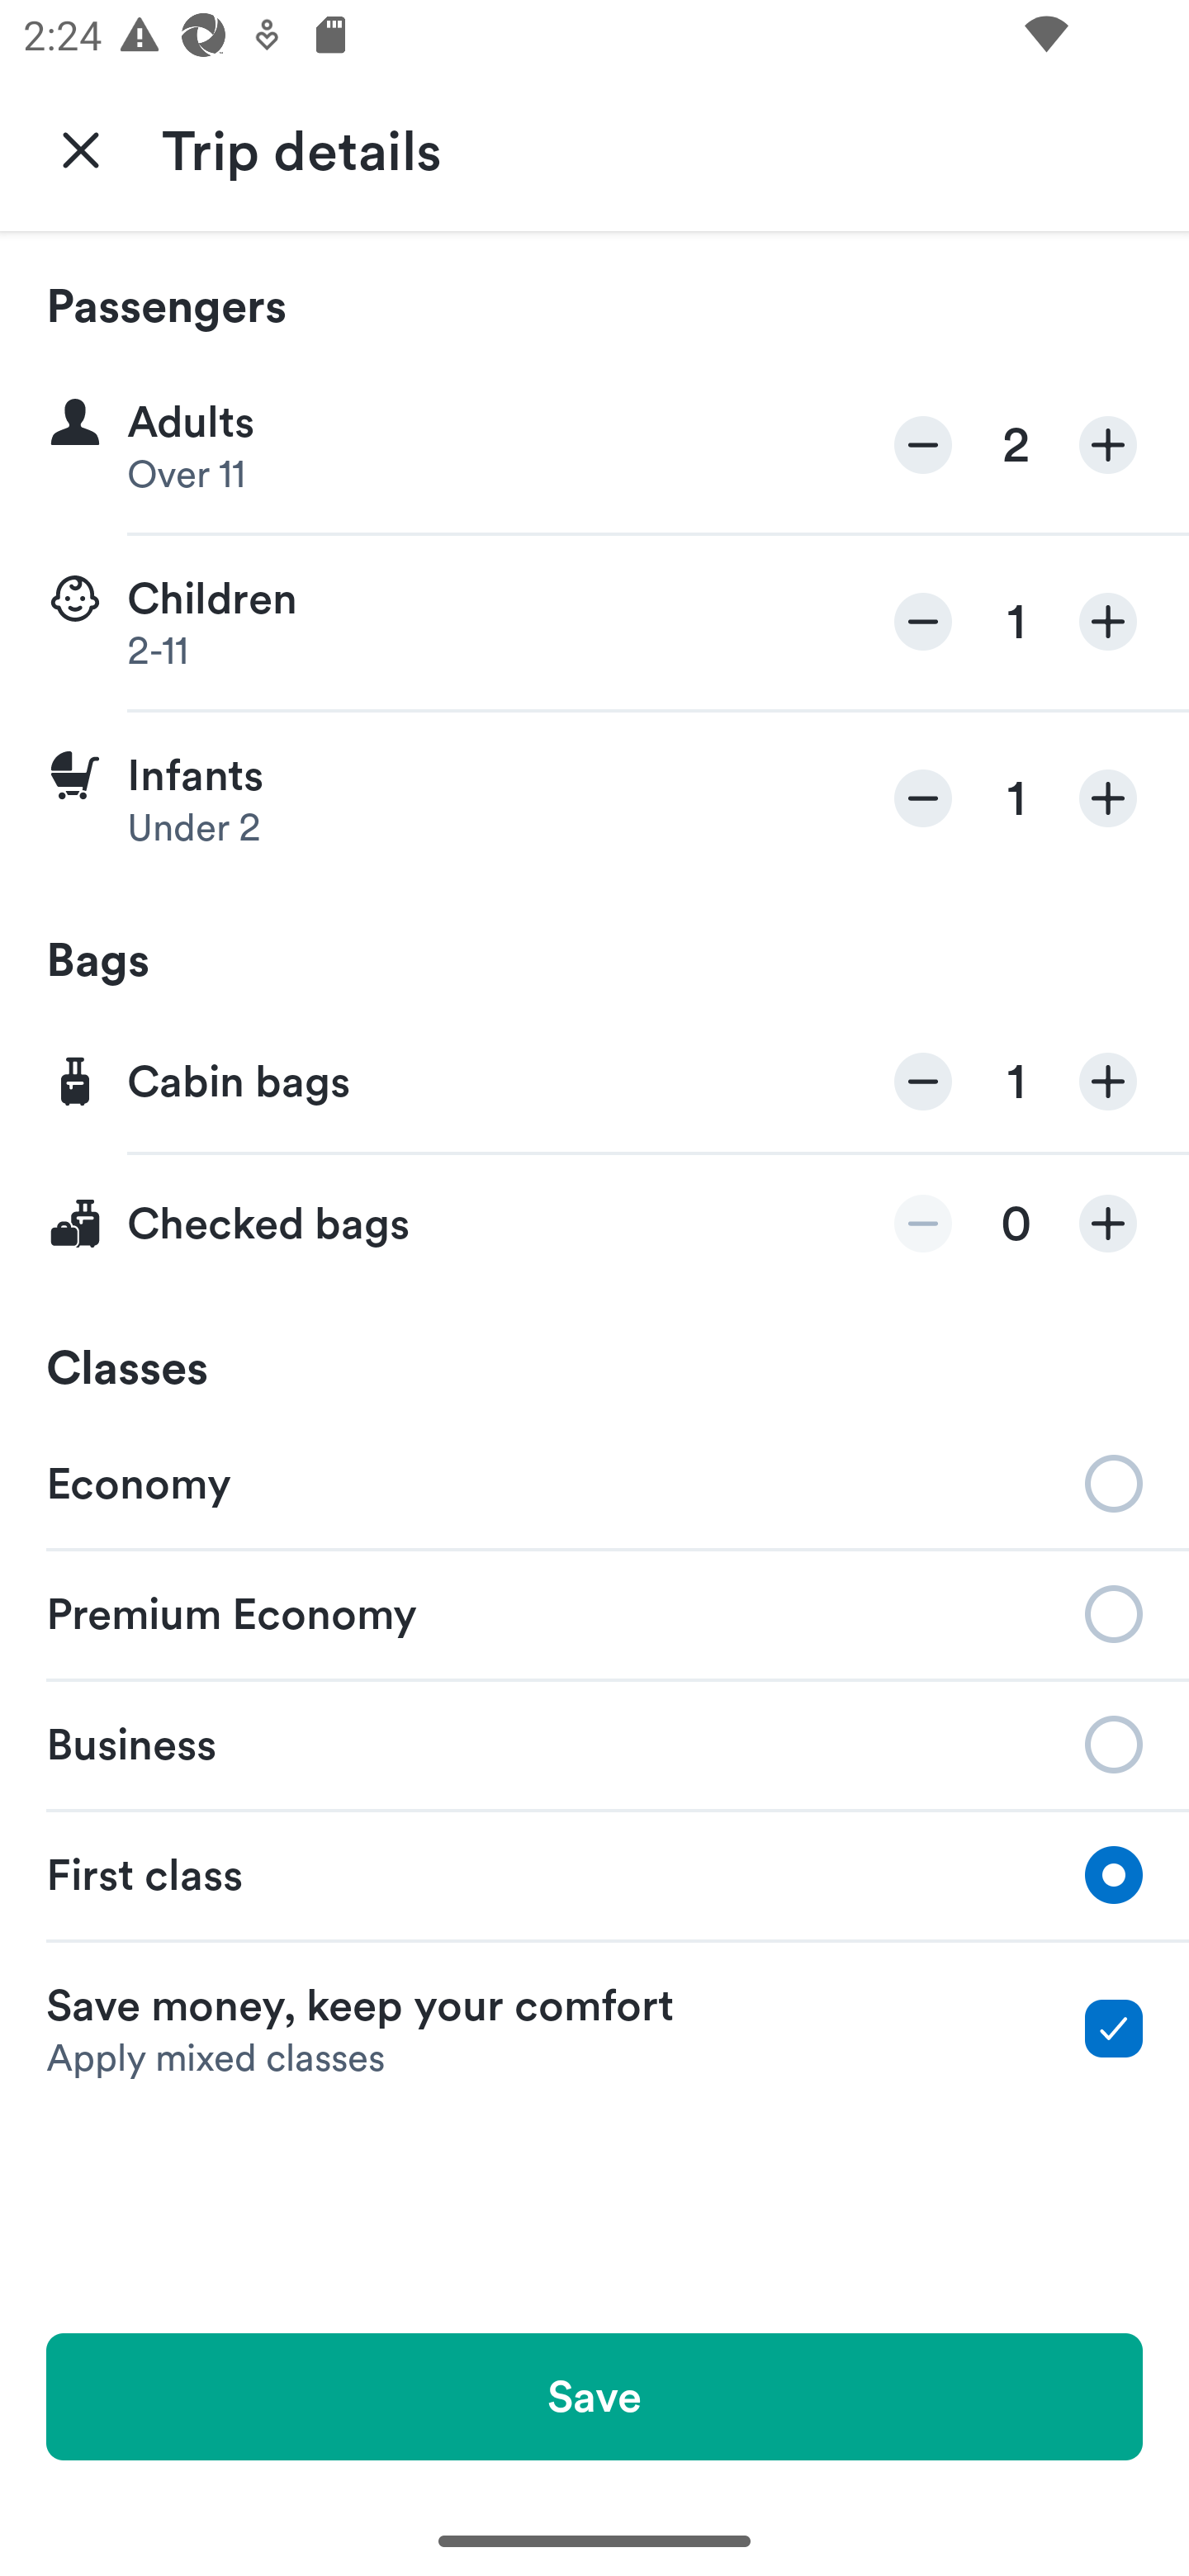 Image resolution: width=1189 pixels, height=2576 pixels. Describe the element at coordinates (923, 446) in the screenshot. I see `Remove` at that location.